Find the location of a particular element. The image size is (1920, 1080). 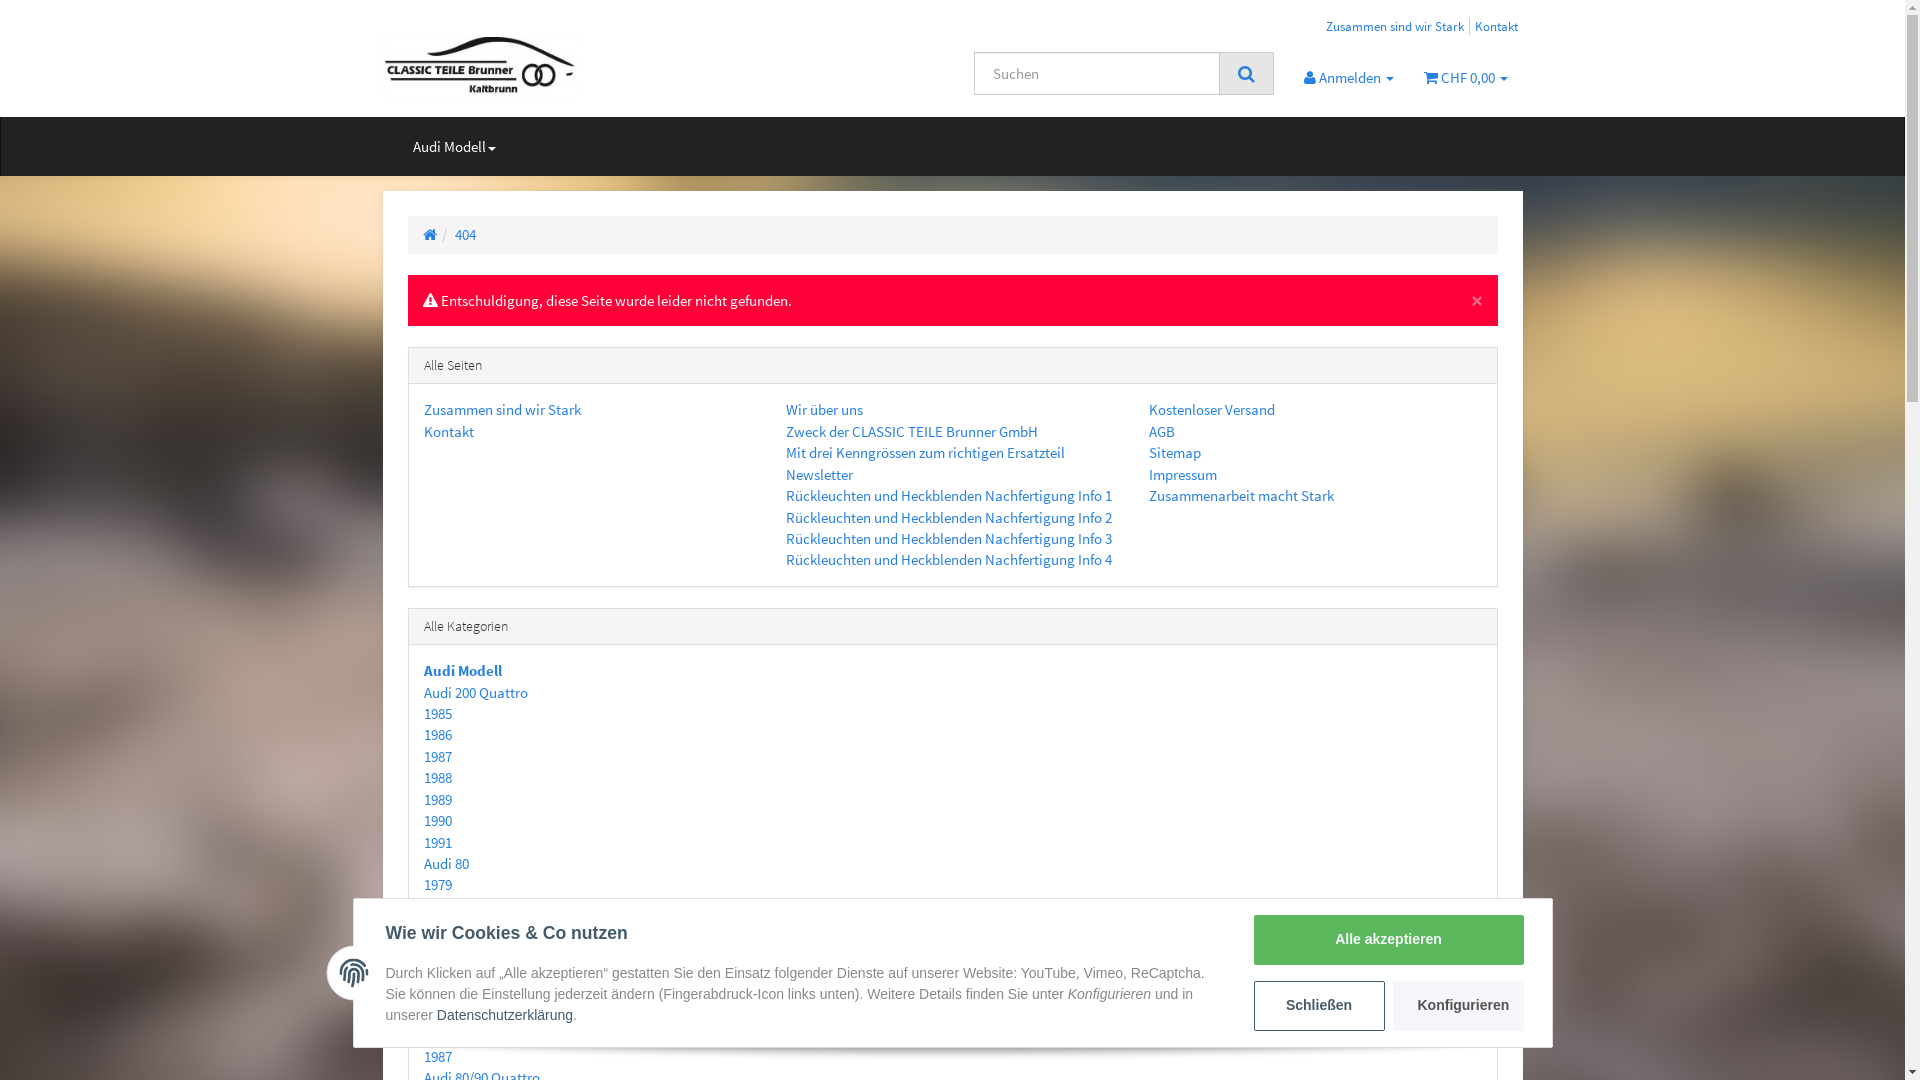

AGB is located at coordinates (1162, 432).